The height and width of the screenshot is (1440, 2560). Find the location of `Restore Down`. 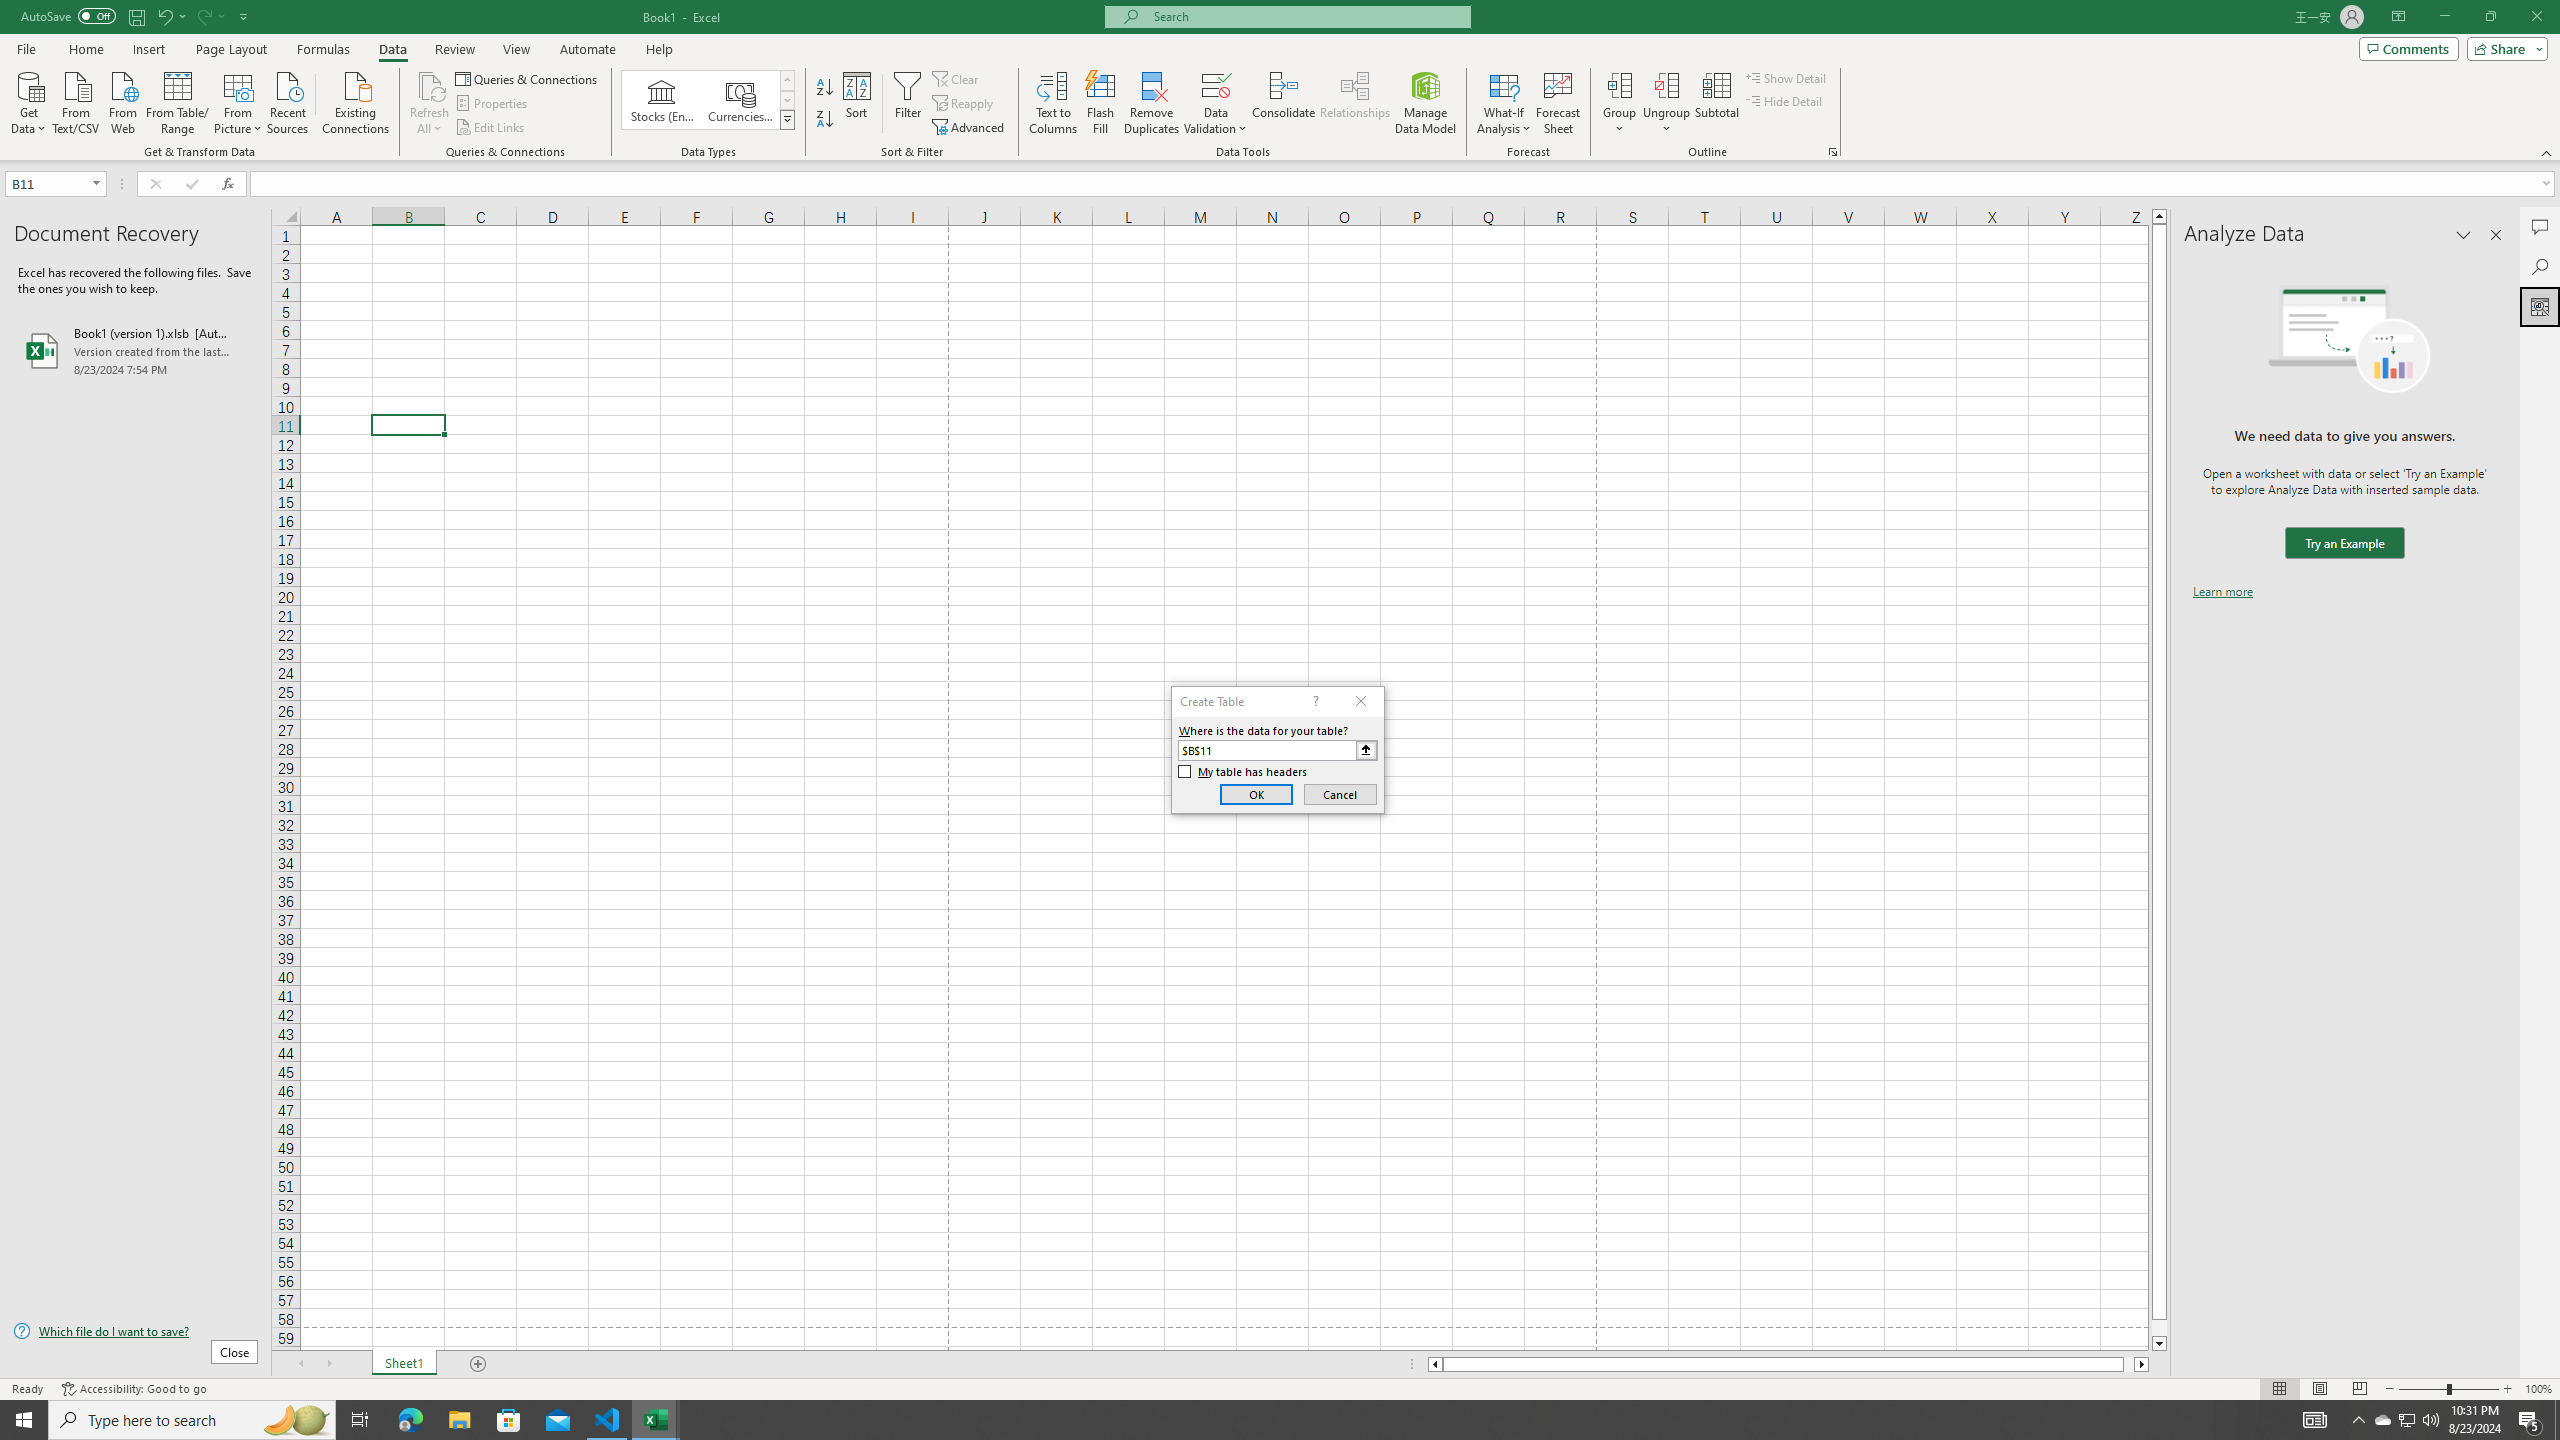

Restore Down is located at coordinates (2490, 17).